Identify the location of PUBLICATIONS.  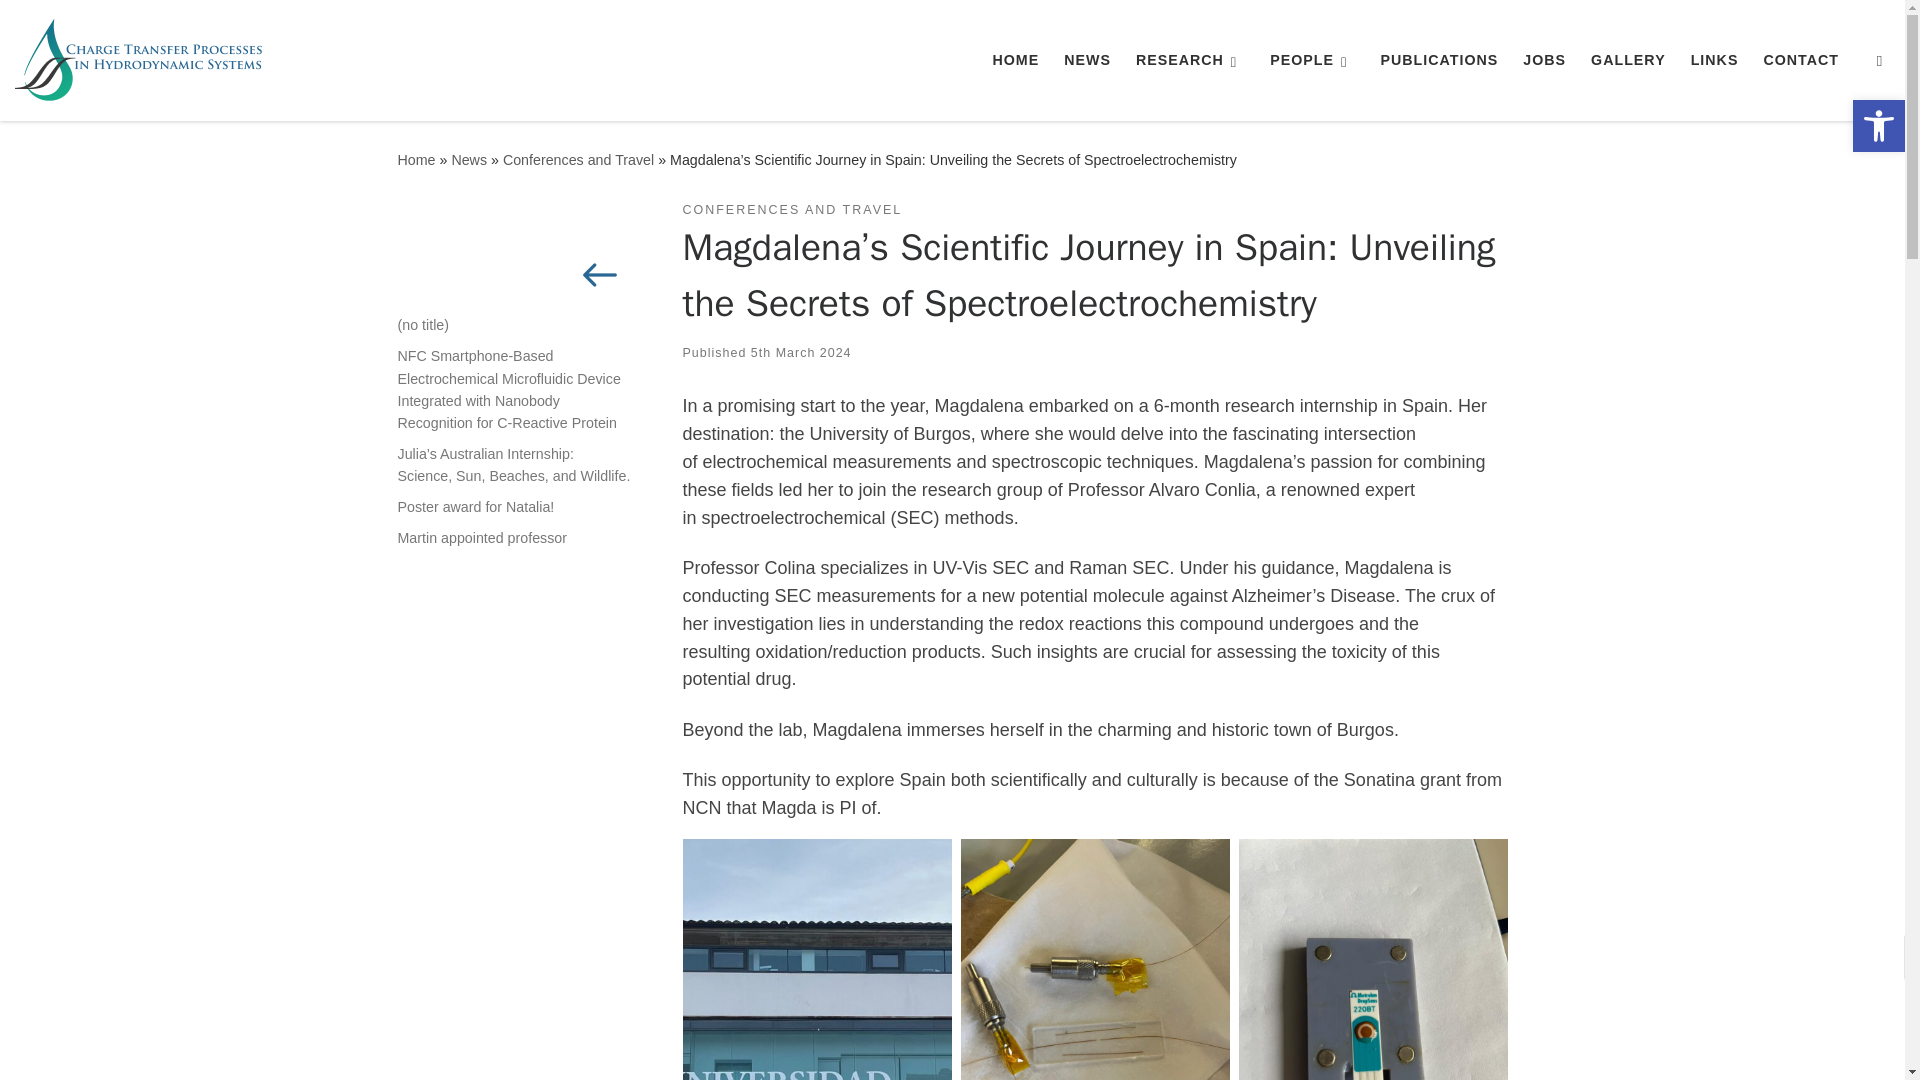
(1438, 60).